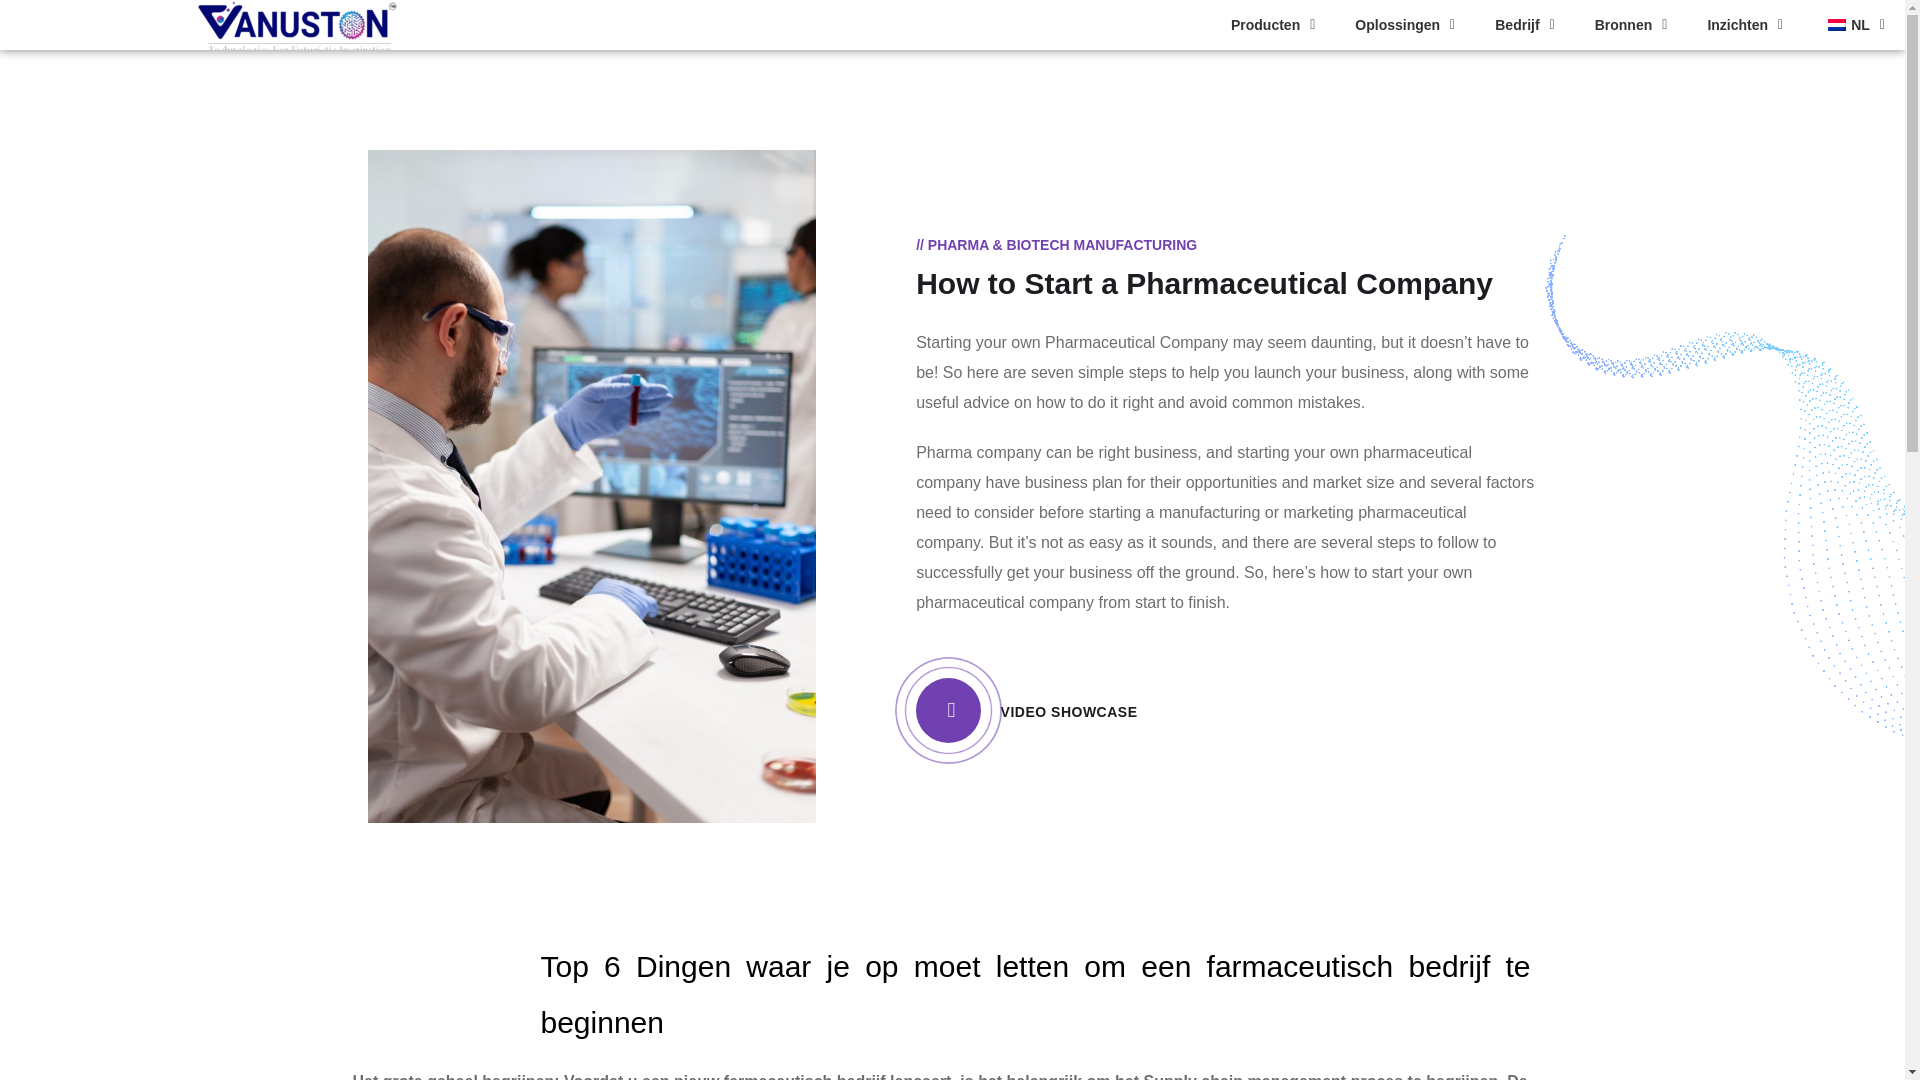 The height and width of the screenshot is (1080, 1920). What do you see at coordinates (297, 24) in the screenshot?
I see `vanuston-logo` at bounding box center [297, 24].